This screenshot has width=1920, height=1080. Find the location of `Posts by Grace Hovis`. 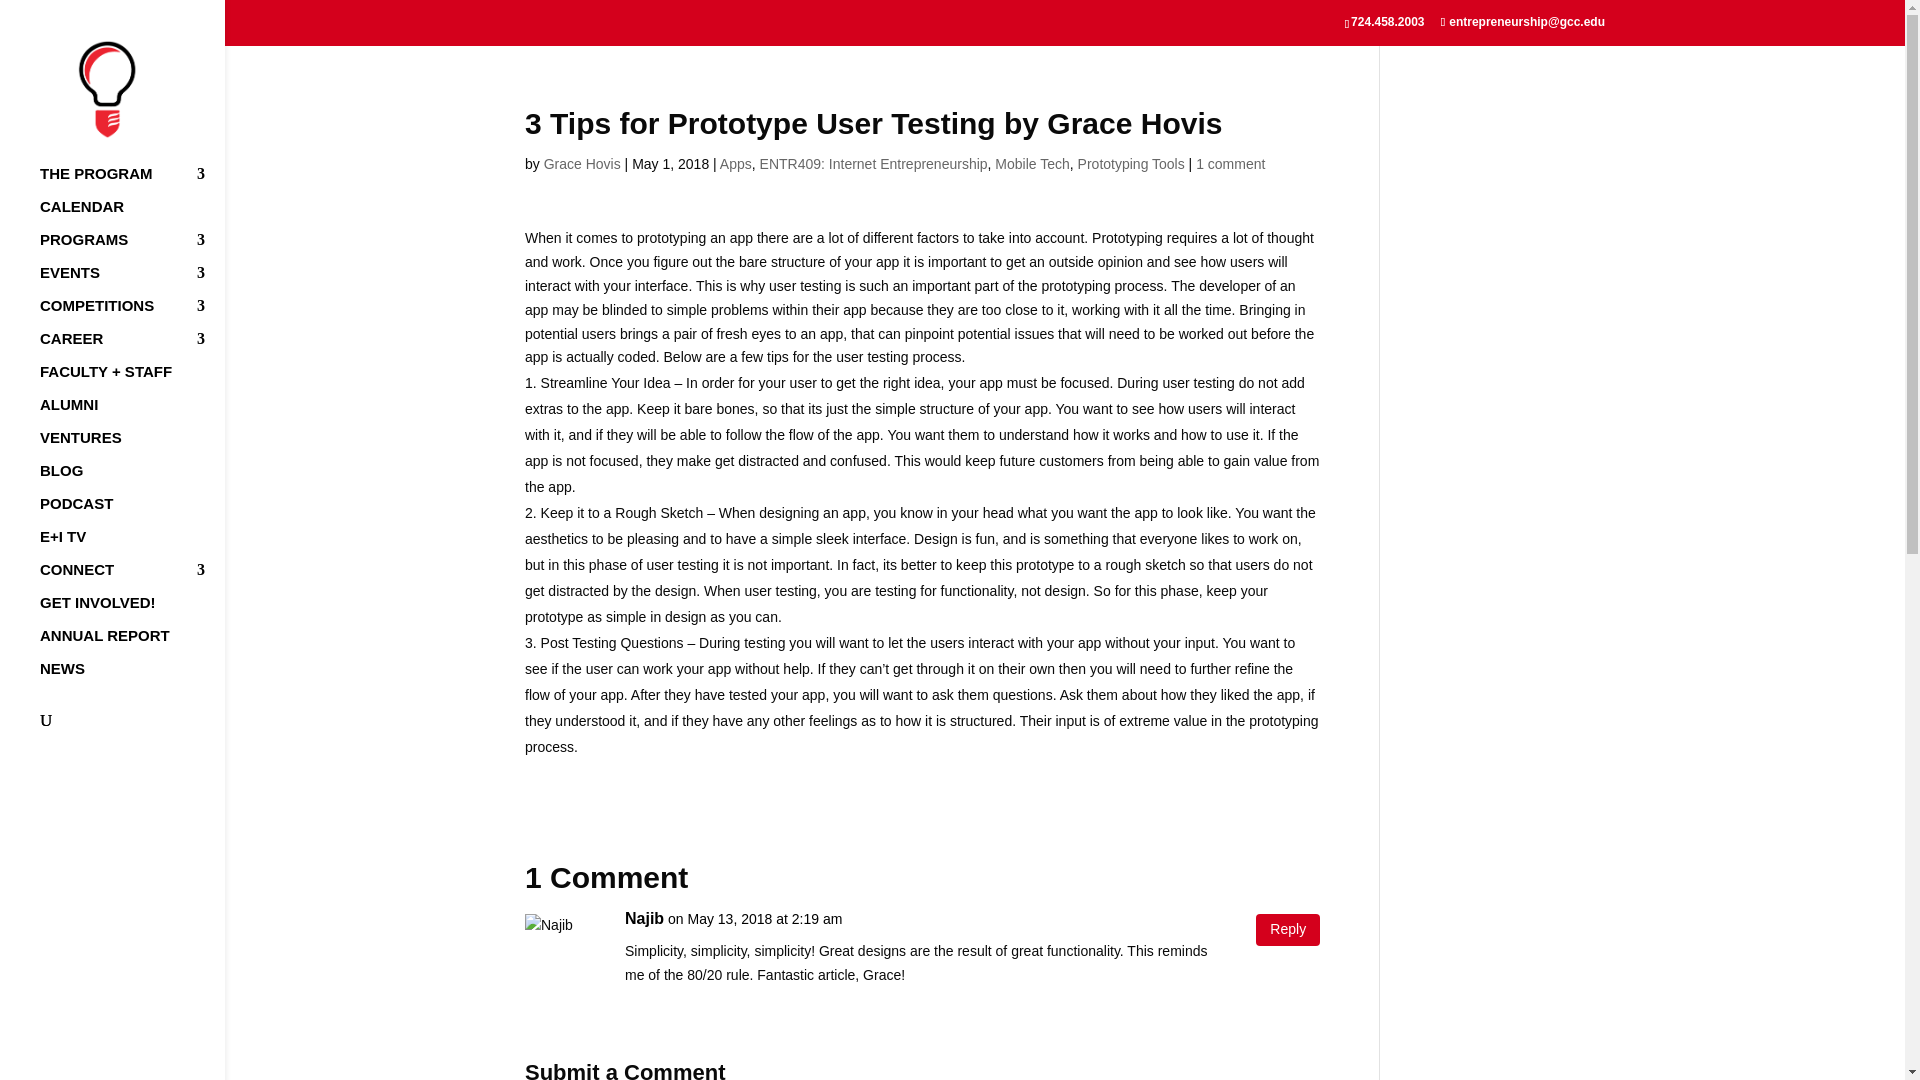

Posts by Grace Hovis is located at coordinates (582, 163).